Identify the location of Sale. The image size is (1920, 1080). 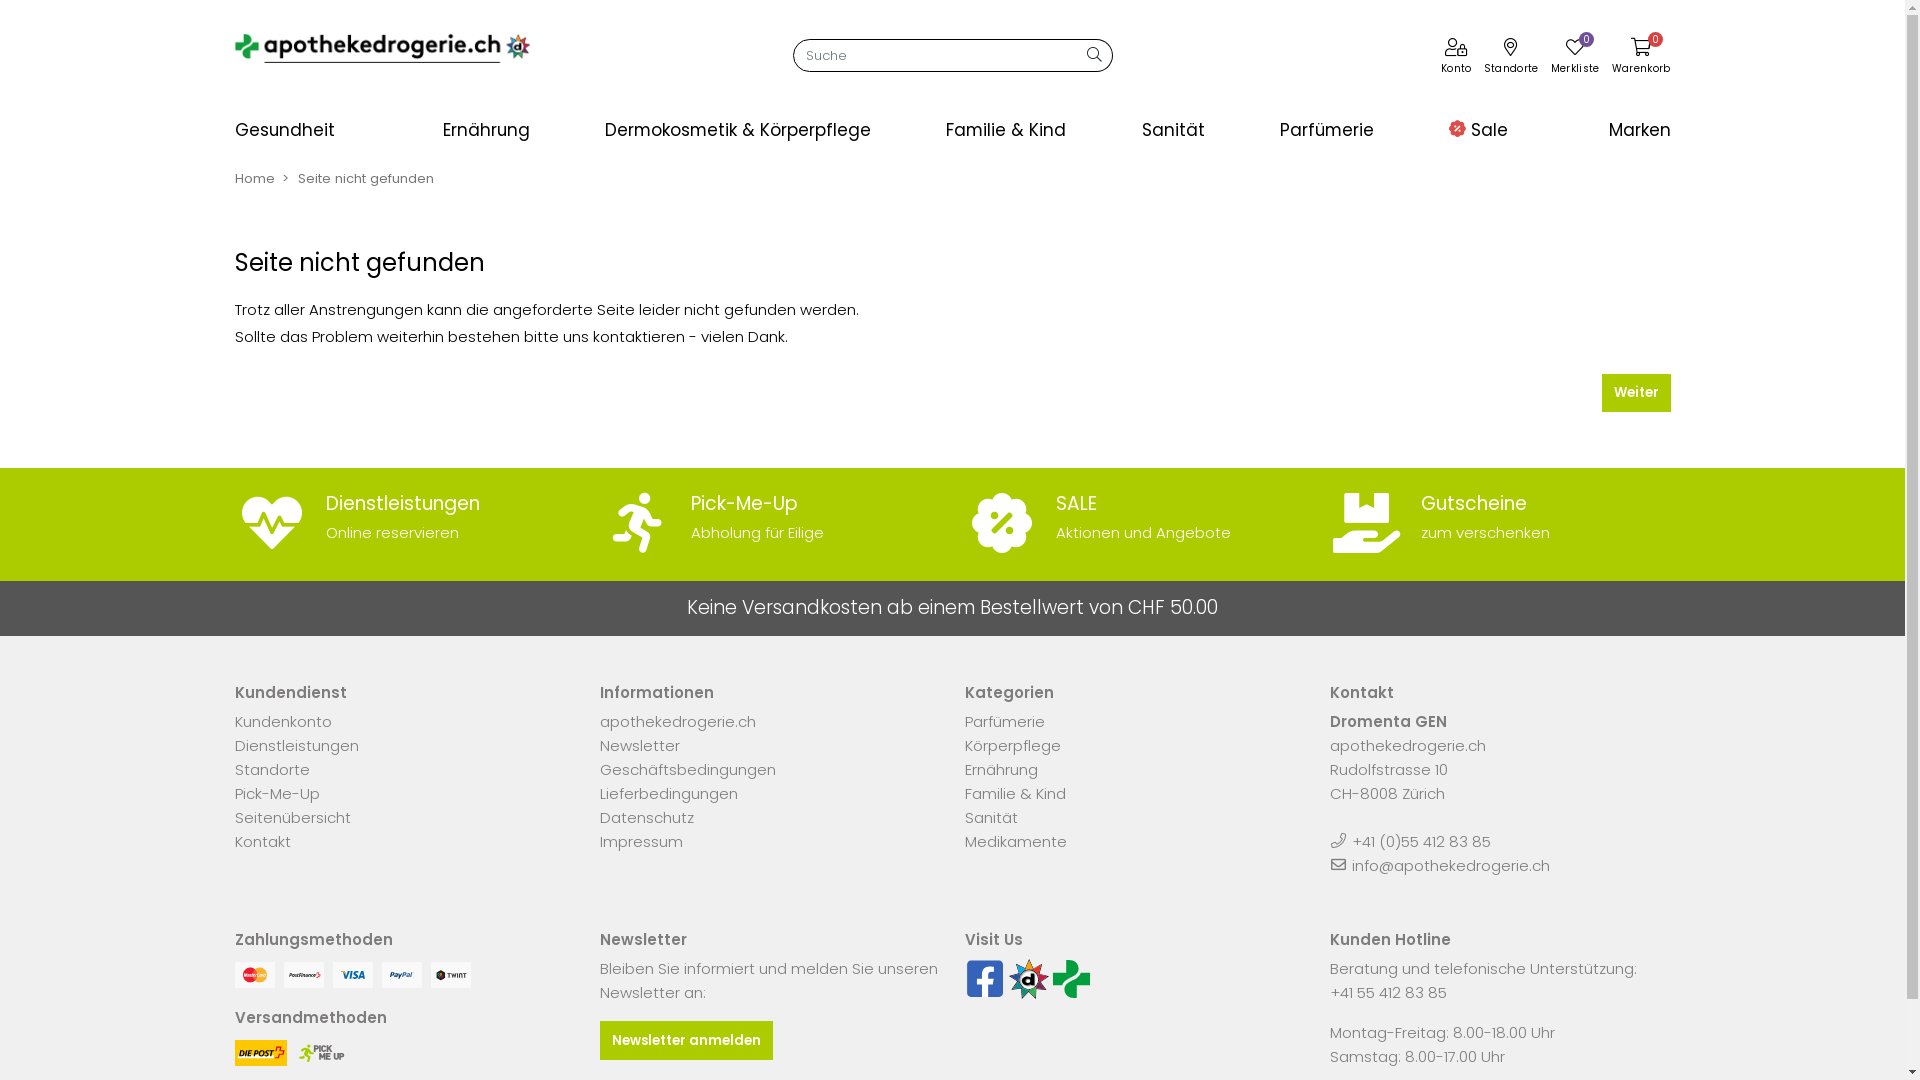
(1478, 130).